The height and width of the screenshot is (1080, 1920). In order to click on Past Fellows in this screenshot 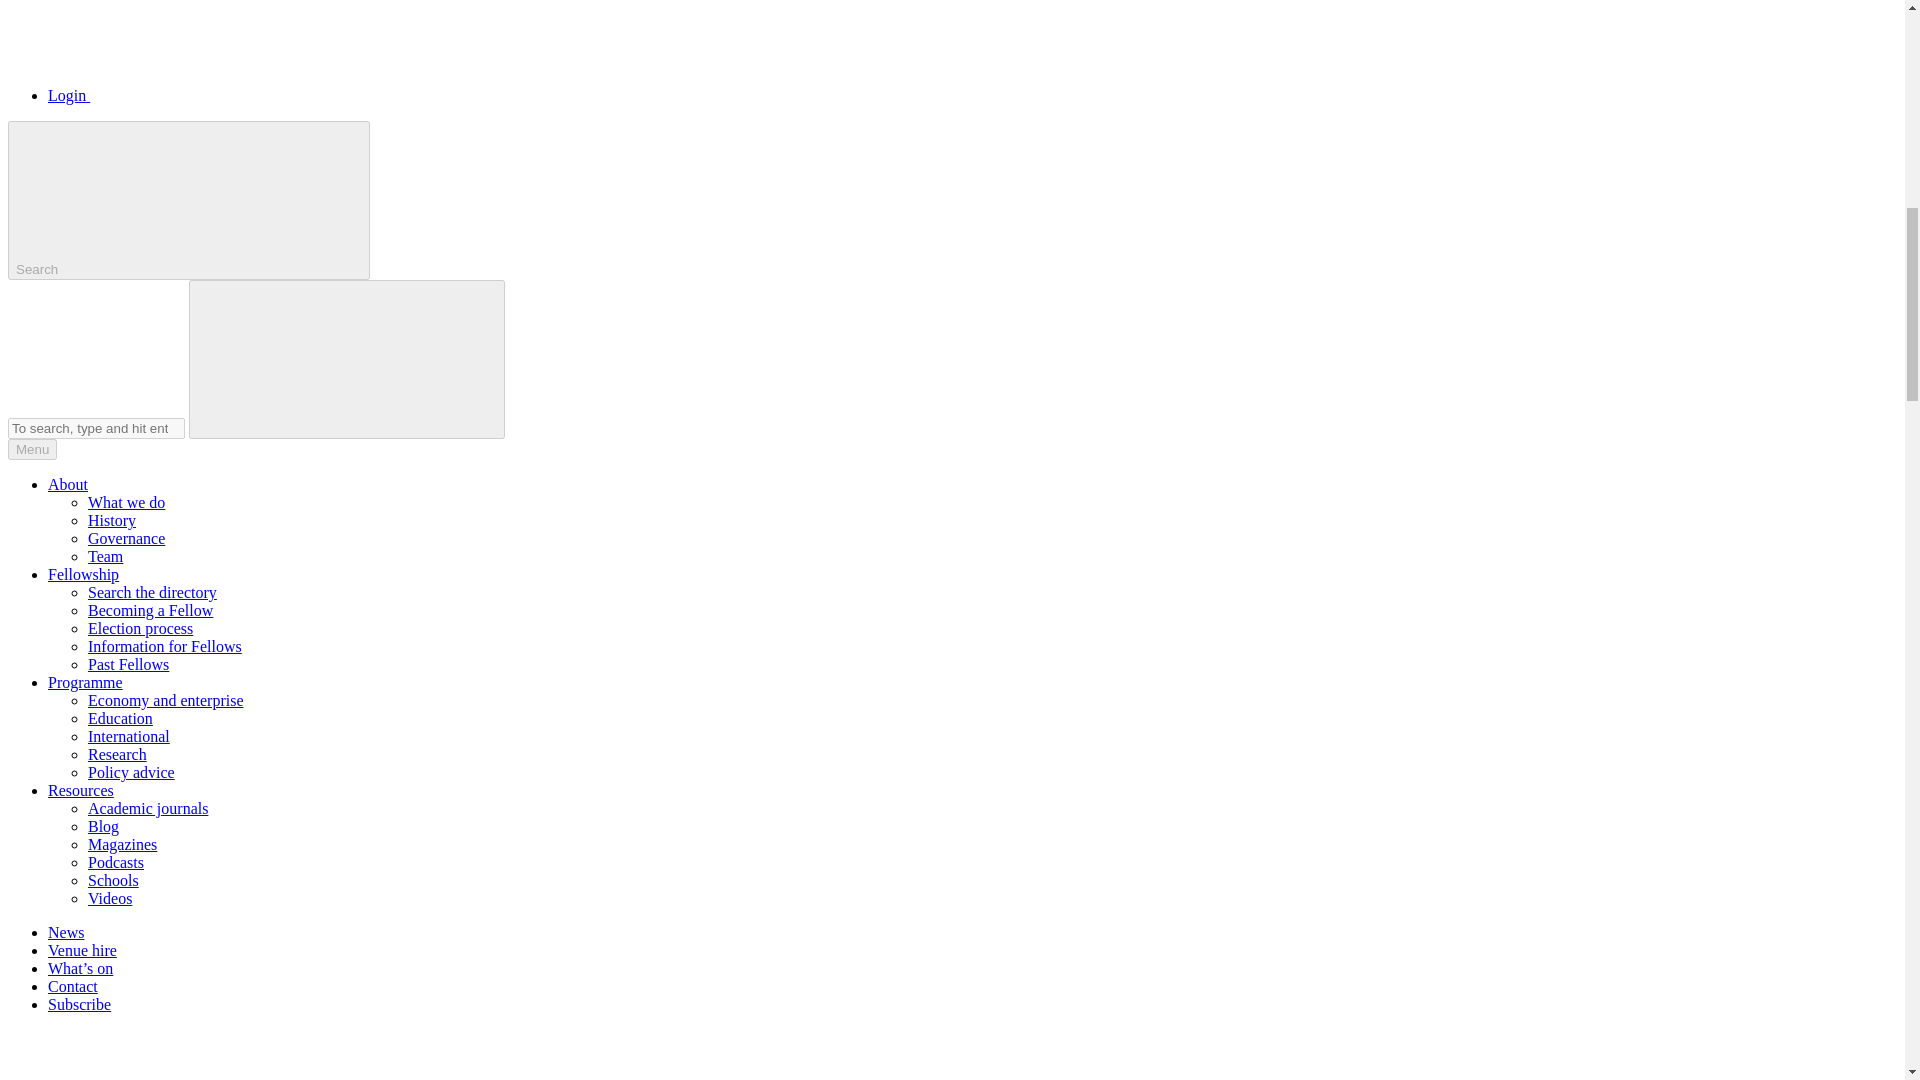, I will do `click(128, 664)`.